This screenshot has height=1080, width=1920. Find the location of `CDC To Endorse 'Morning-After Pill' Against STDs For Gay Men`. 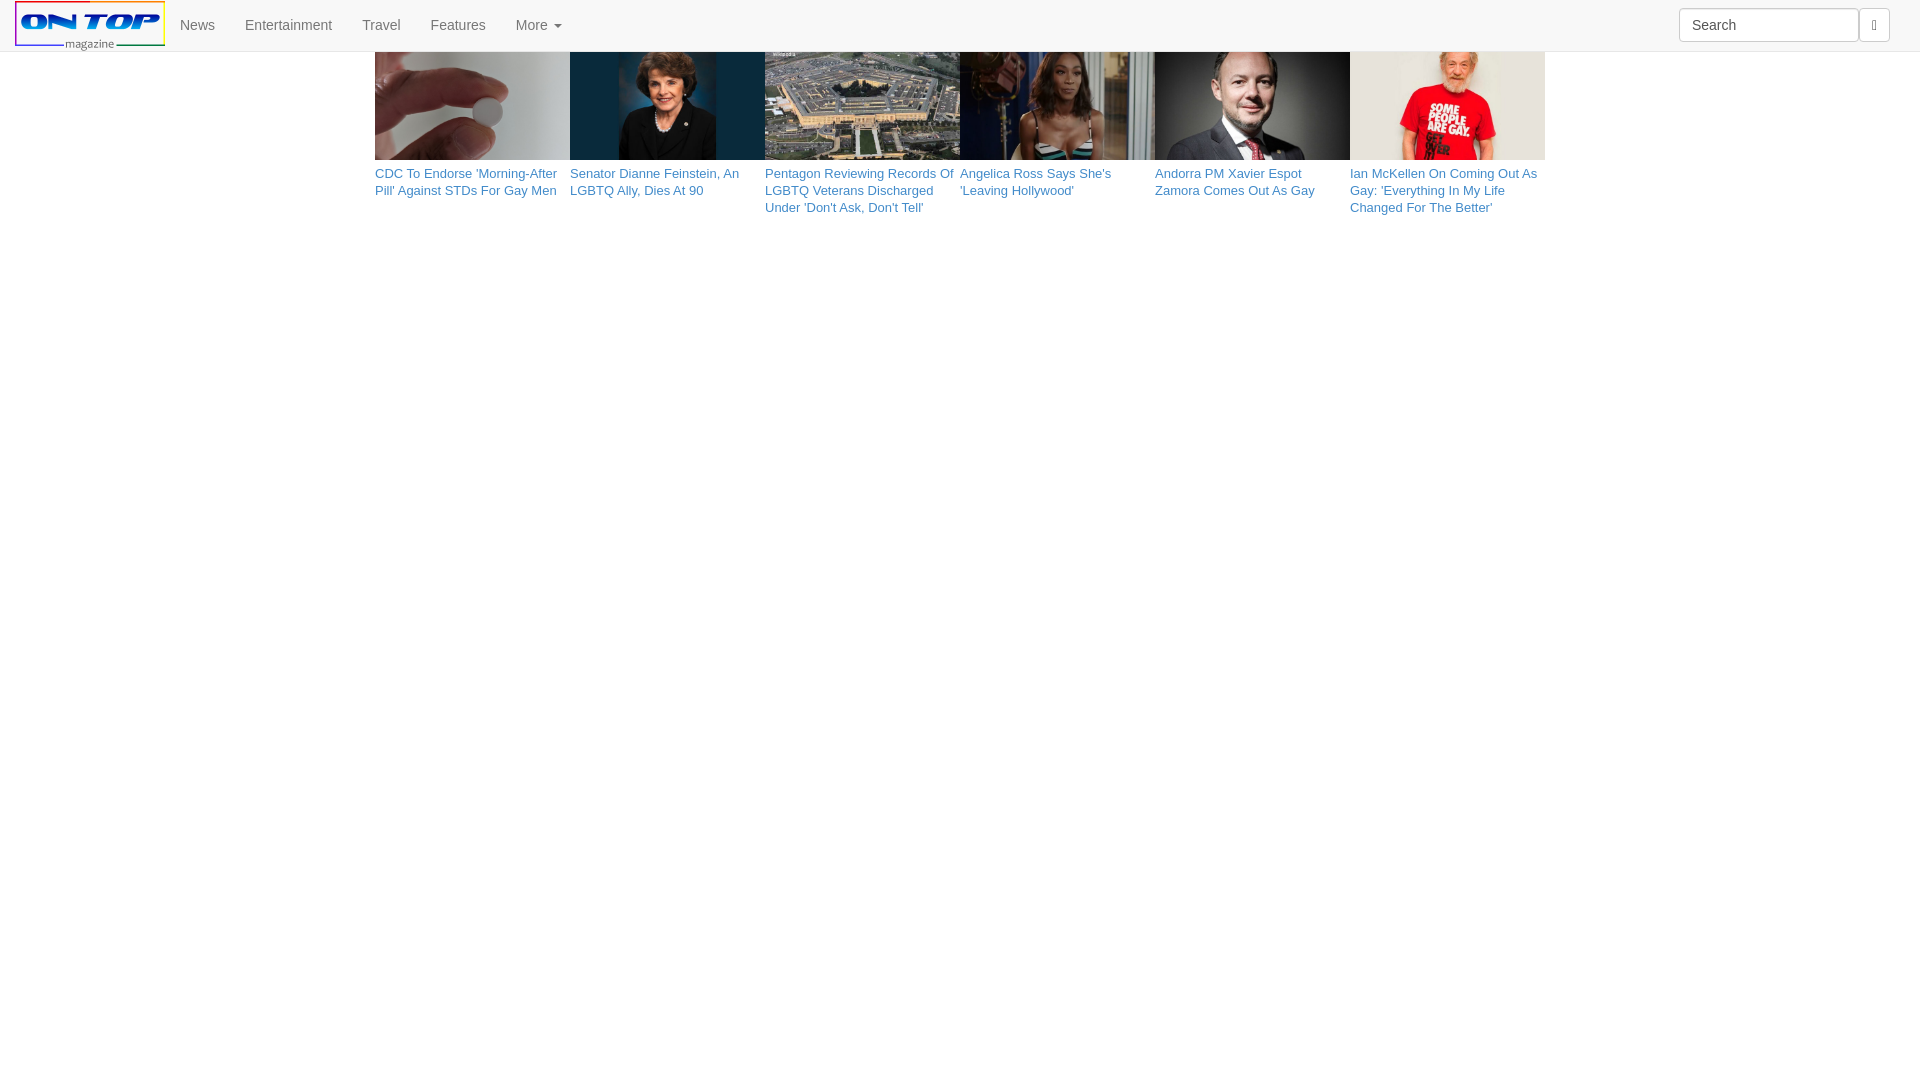

CDC To Endorse 'Morning-After Pill' Against STDs For Gay Men is located at coordinates (472, 178).